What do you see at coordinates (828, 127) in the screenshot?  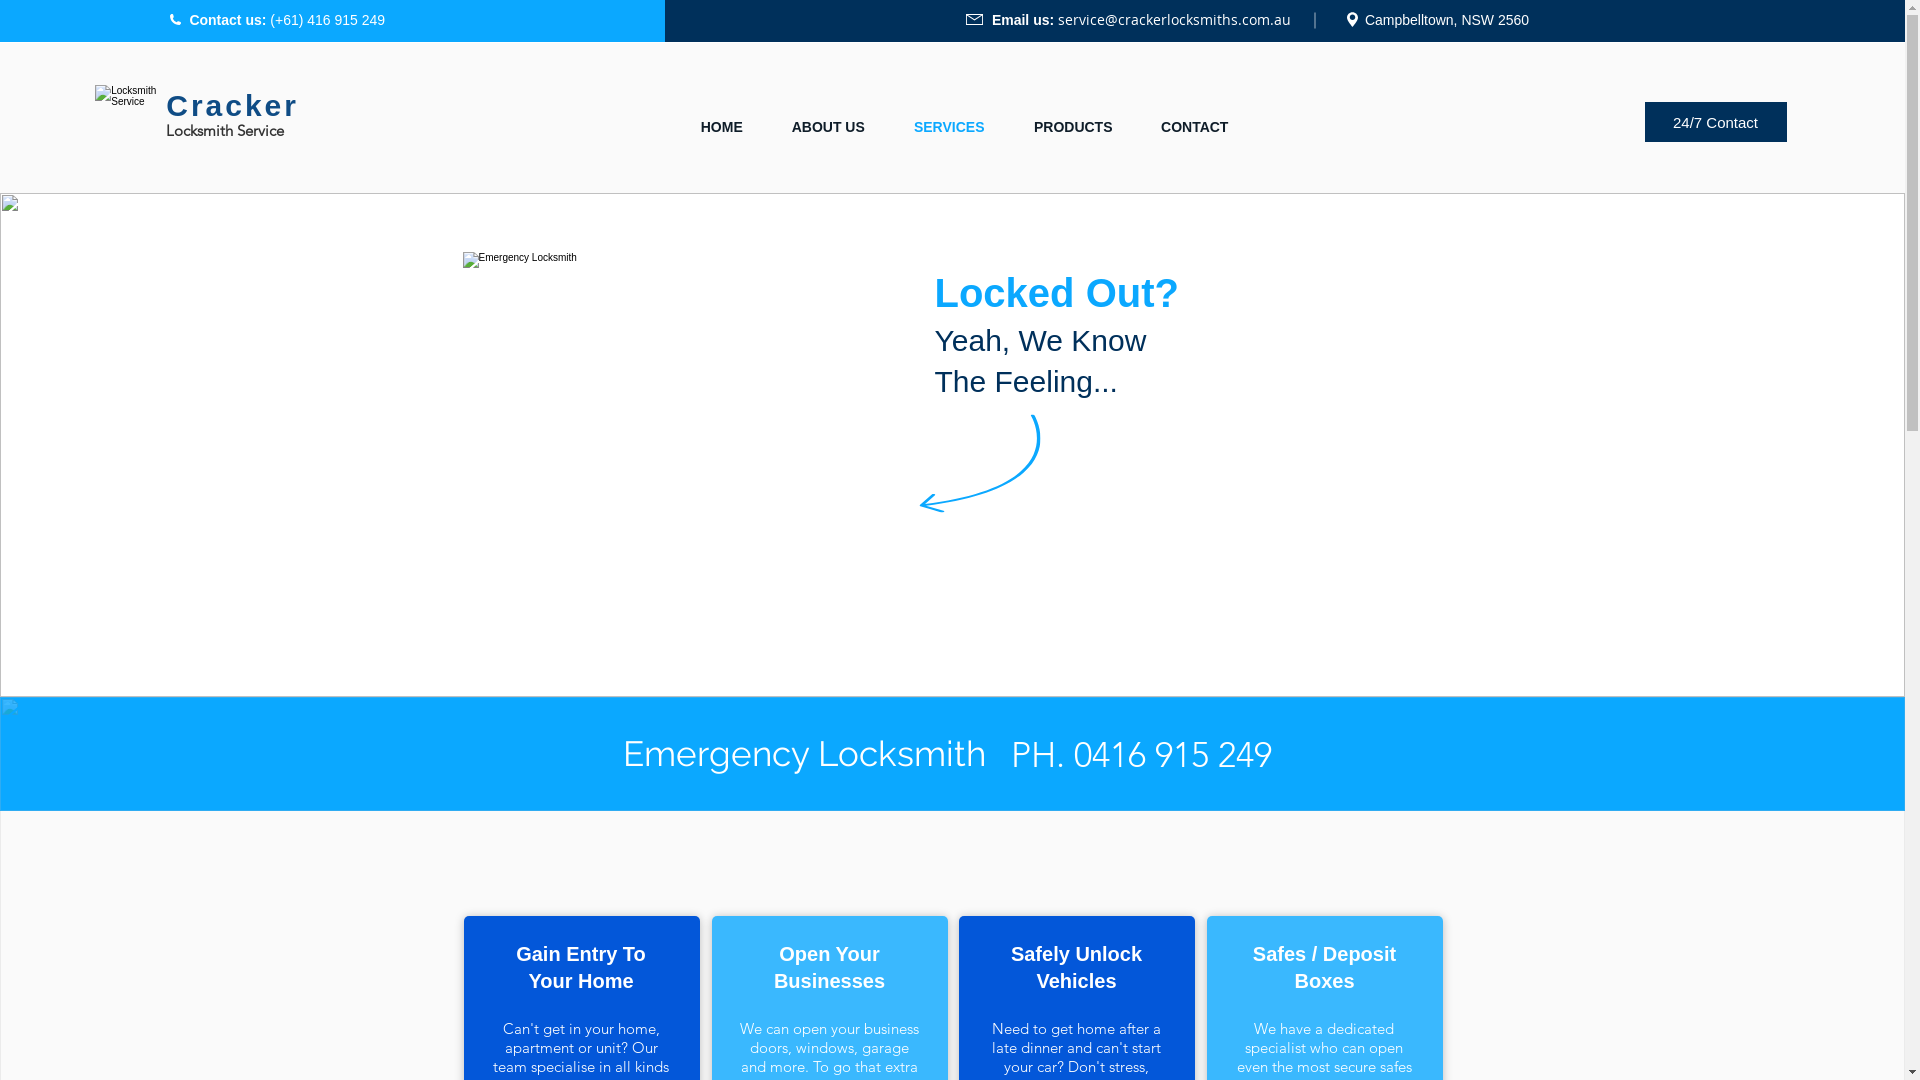 I see `ABOUT US` at bounding box center [828, 127].